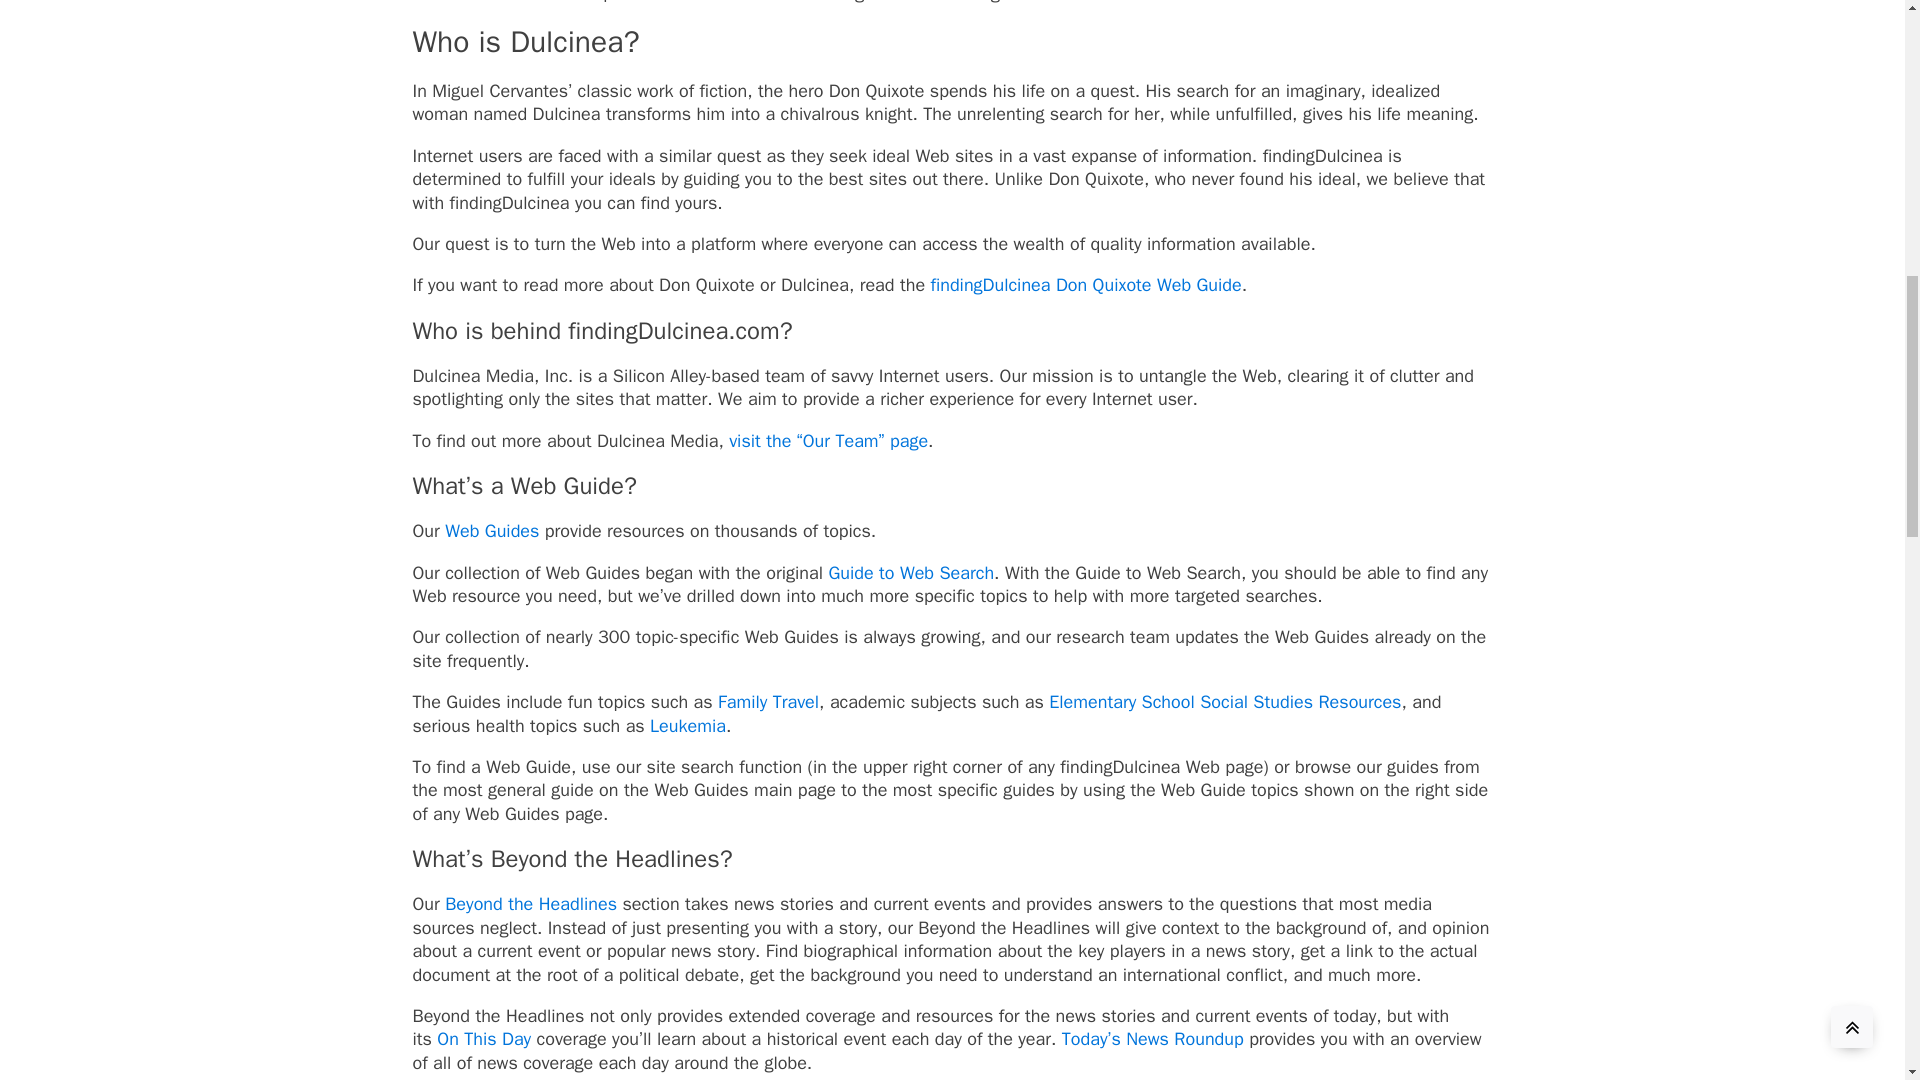 The height and width of the screenshot is (1080, 1920). What do you see at coordinates (688, 725) in the screenshot?
I see `Leukemia` at bounding box center [688, 725].